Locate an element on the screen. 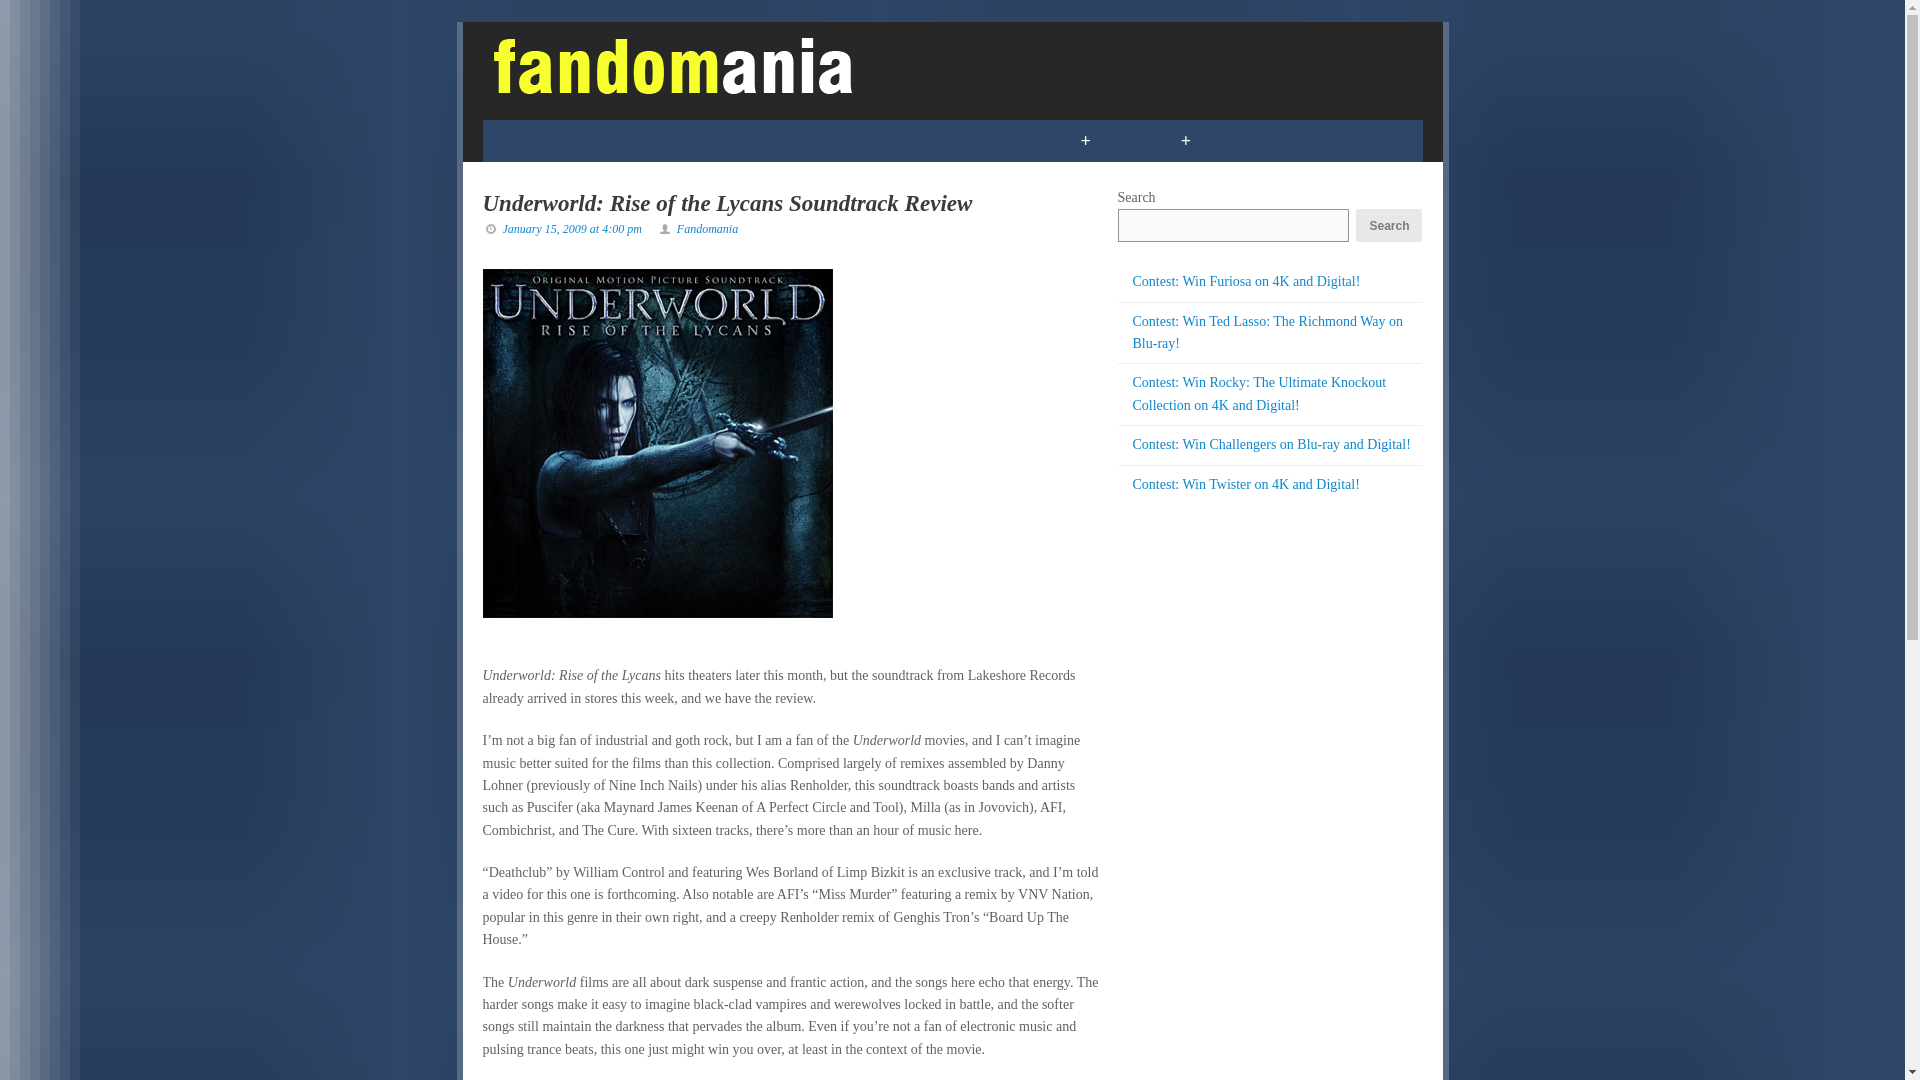 Image resolution: width=1920 pixels, height=1080 pixels. Games is located at coordinates (631, 140).